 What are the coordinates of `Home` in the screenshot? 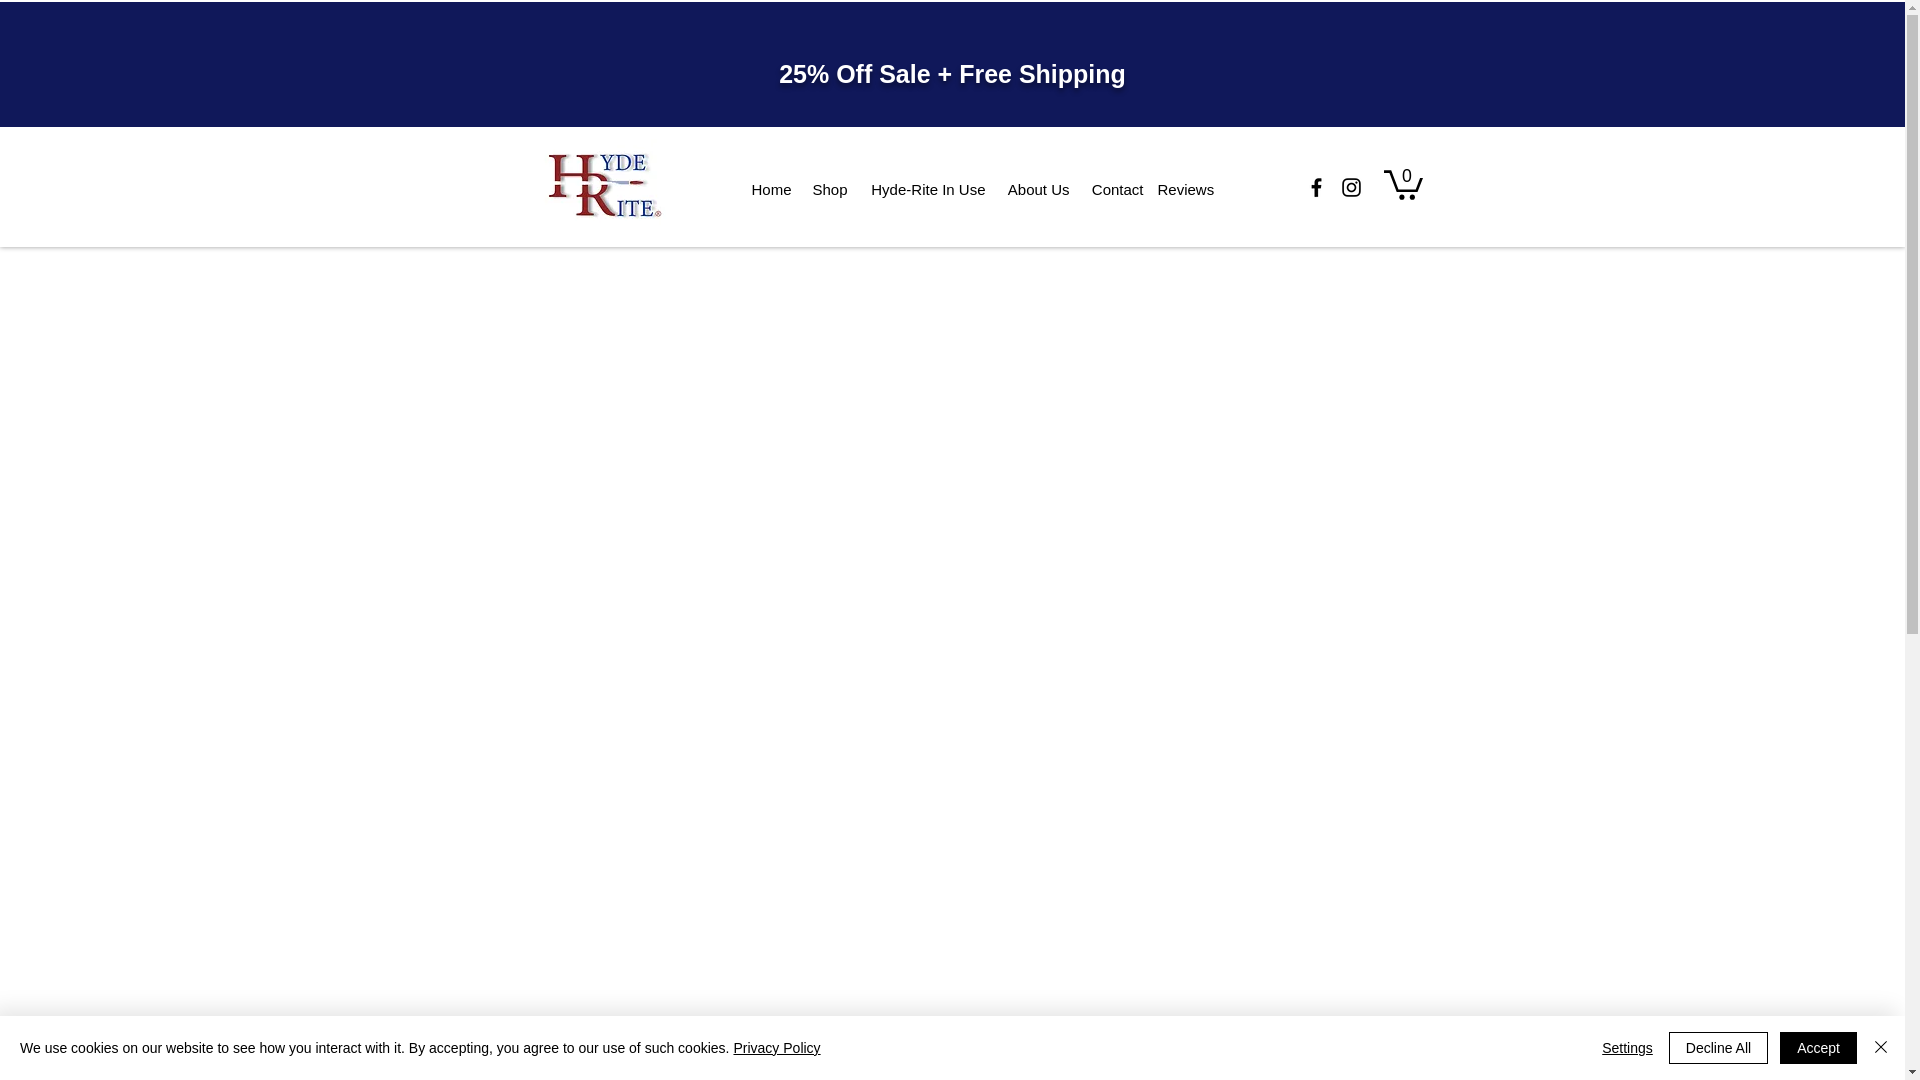 It's located at (768, 190).